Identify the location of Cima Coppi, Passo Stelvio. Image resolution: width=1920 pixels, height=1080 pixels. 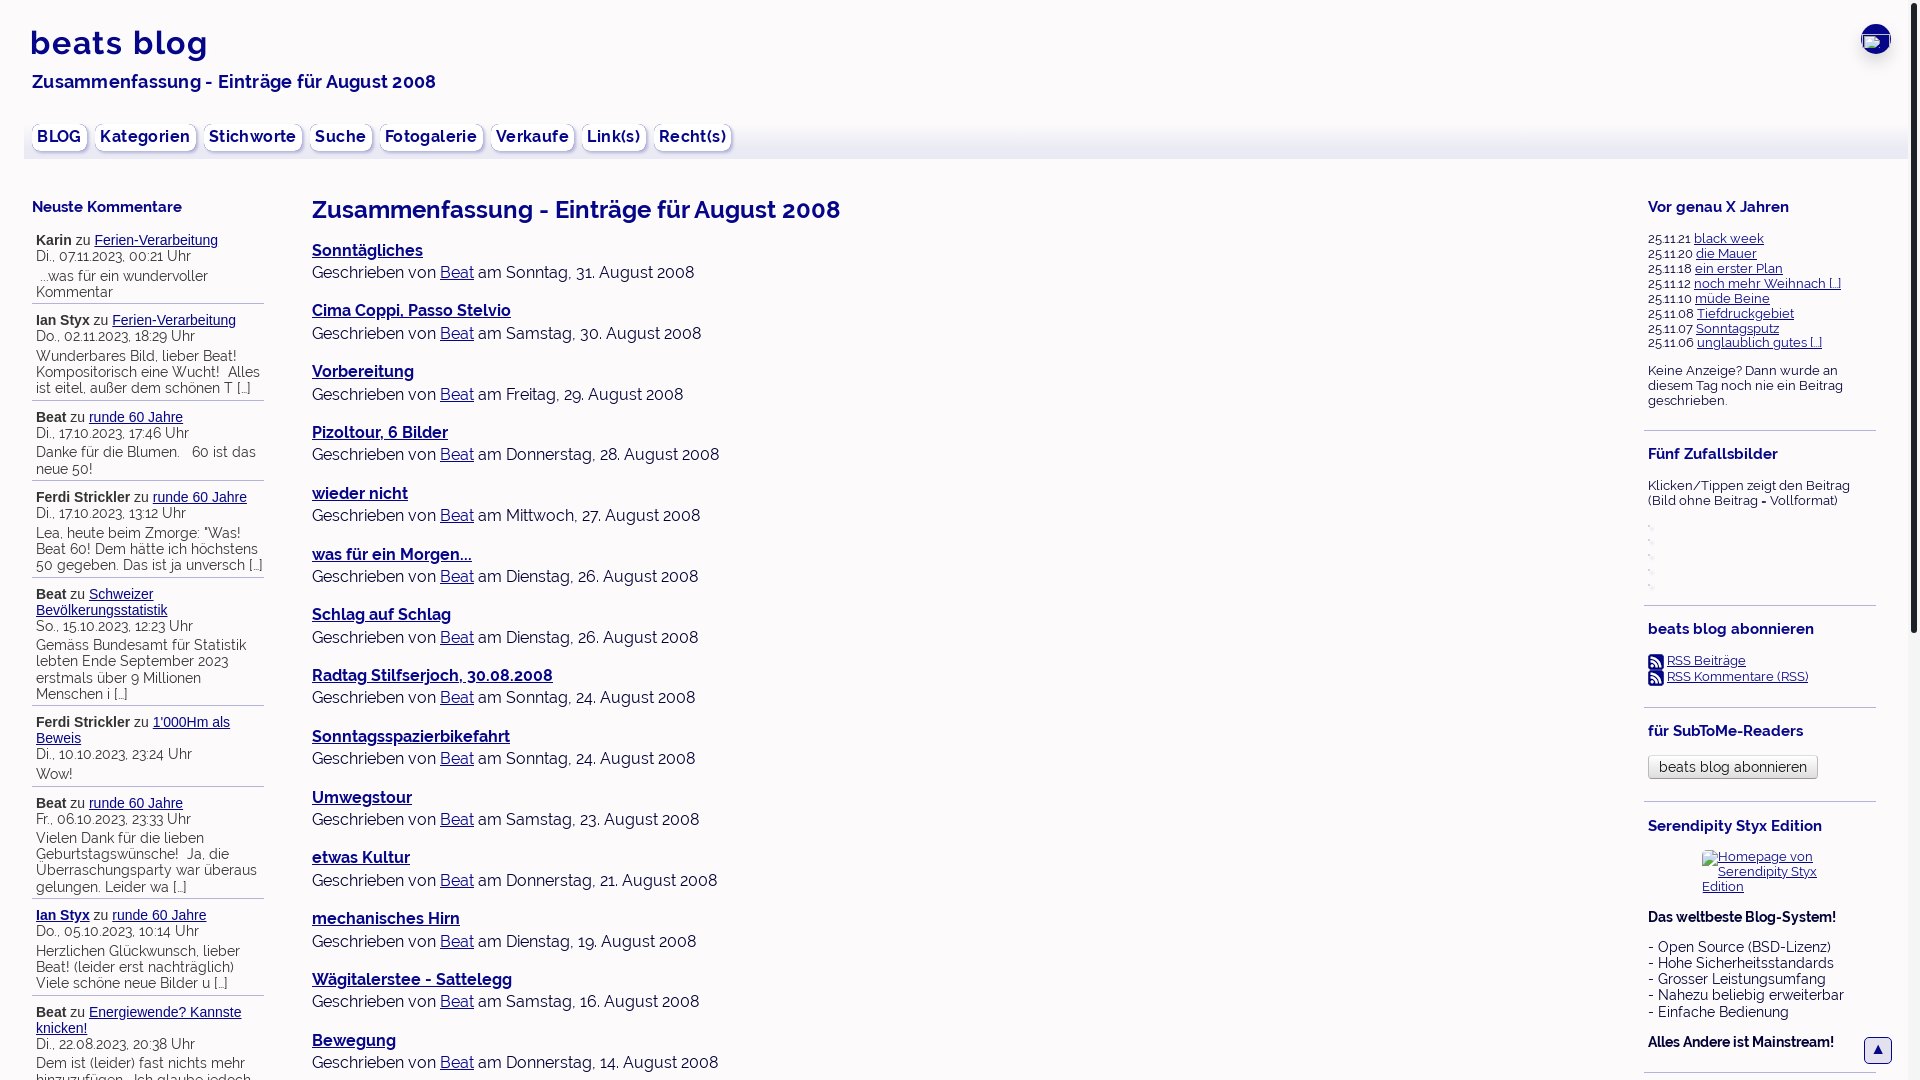
(412, 310).